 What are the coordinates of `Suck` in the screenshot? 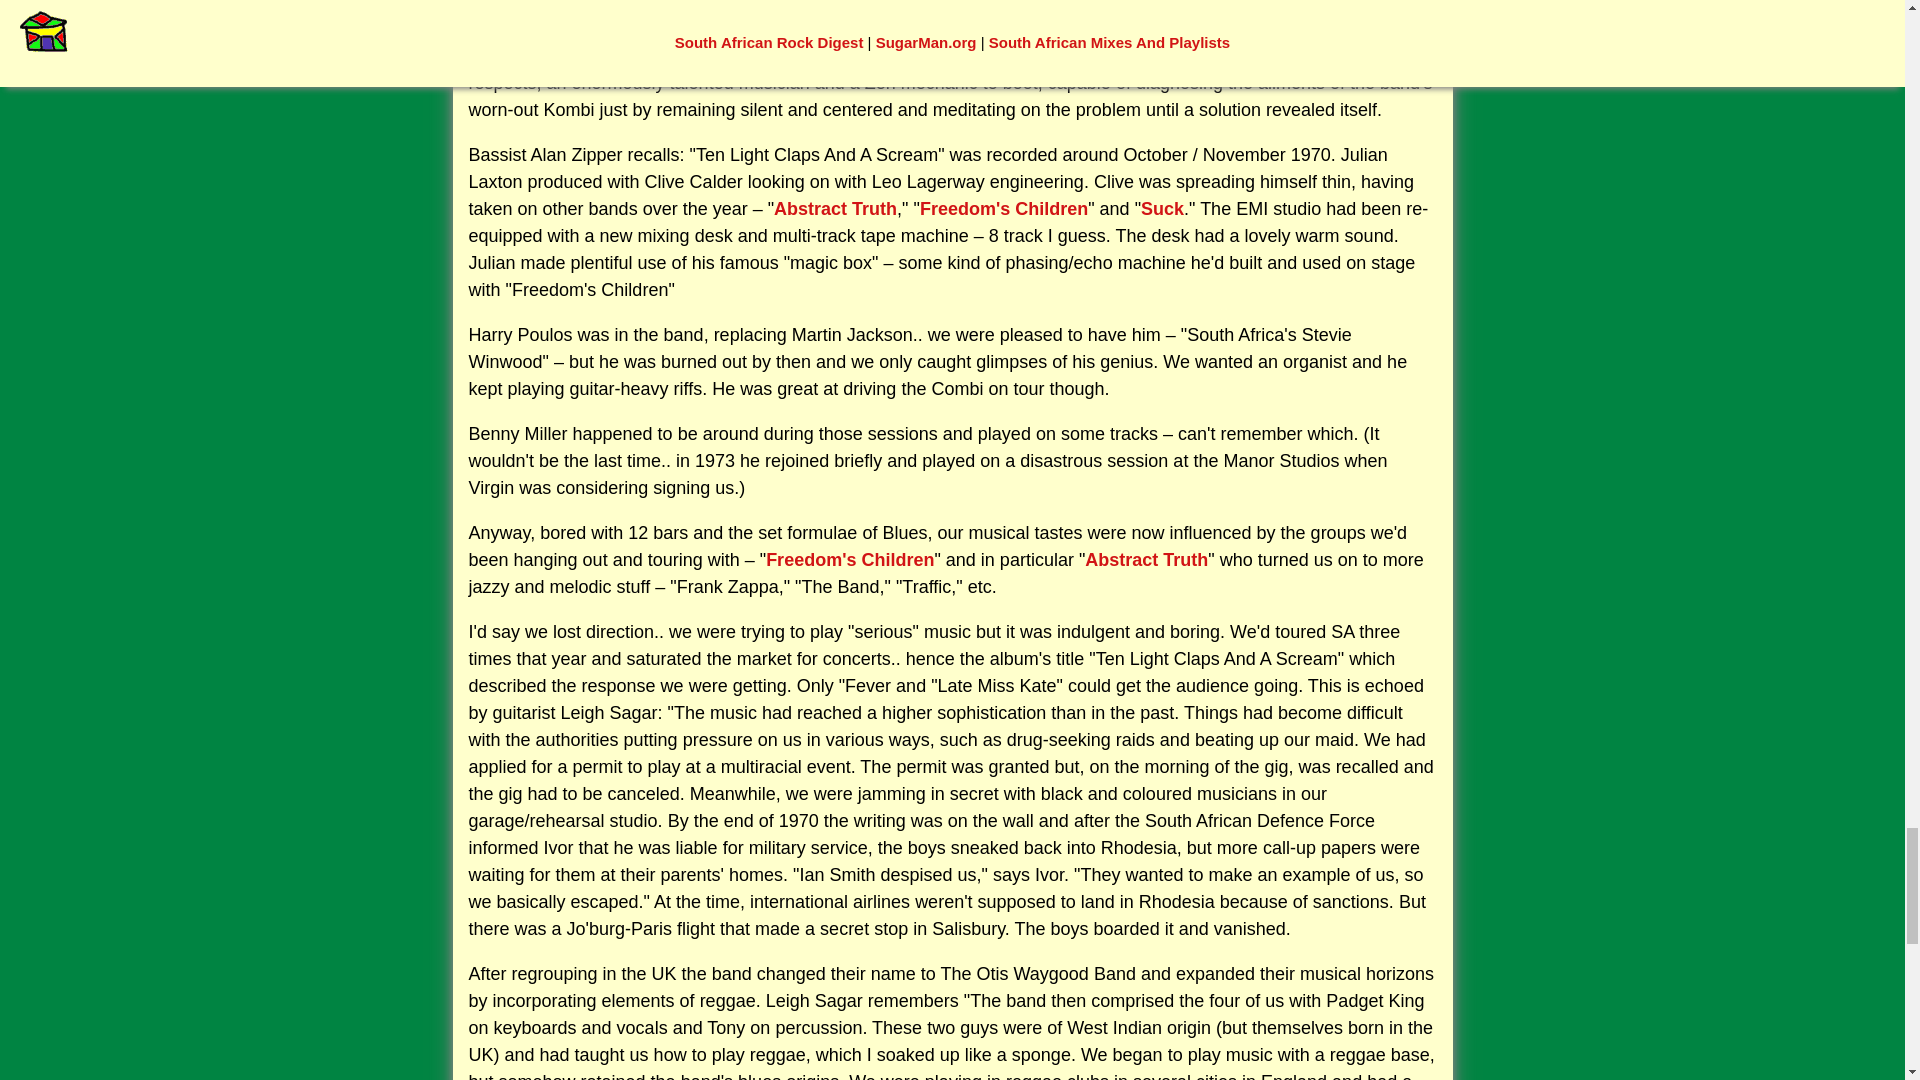 It's located at (1162, 208).